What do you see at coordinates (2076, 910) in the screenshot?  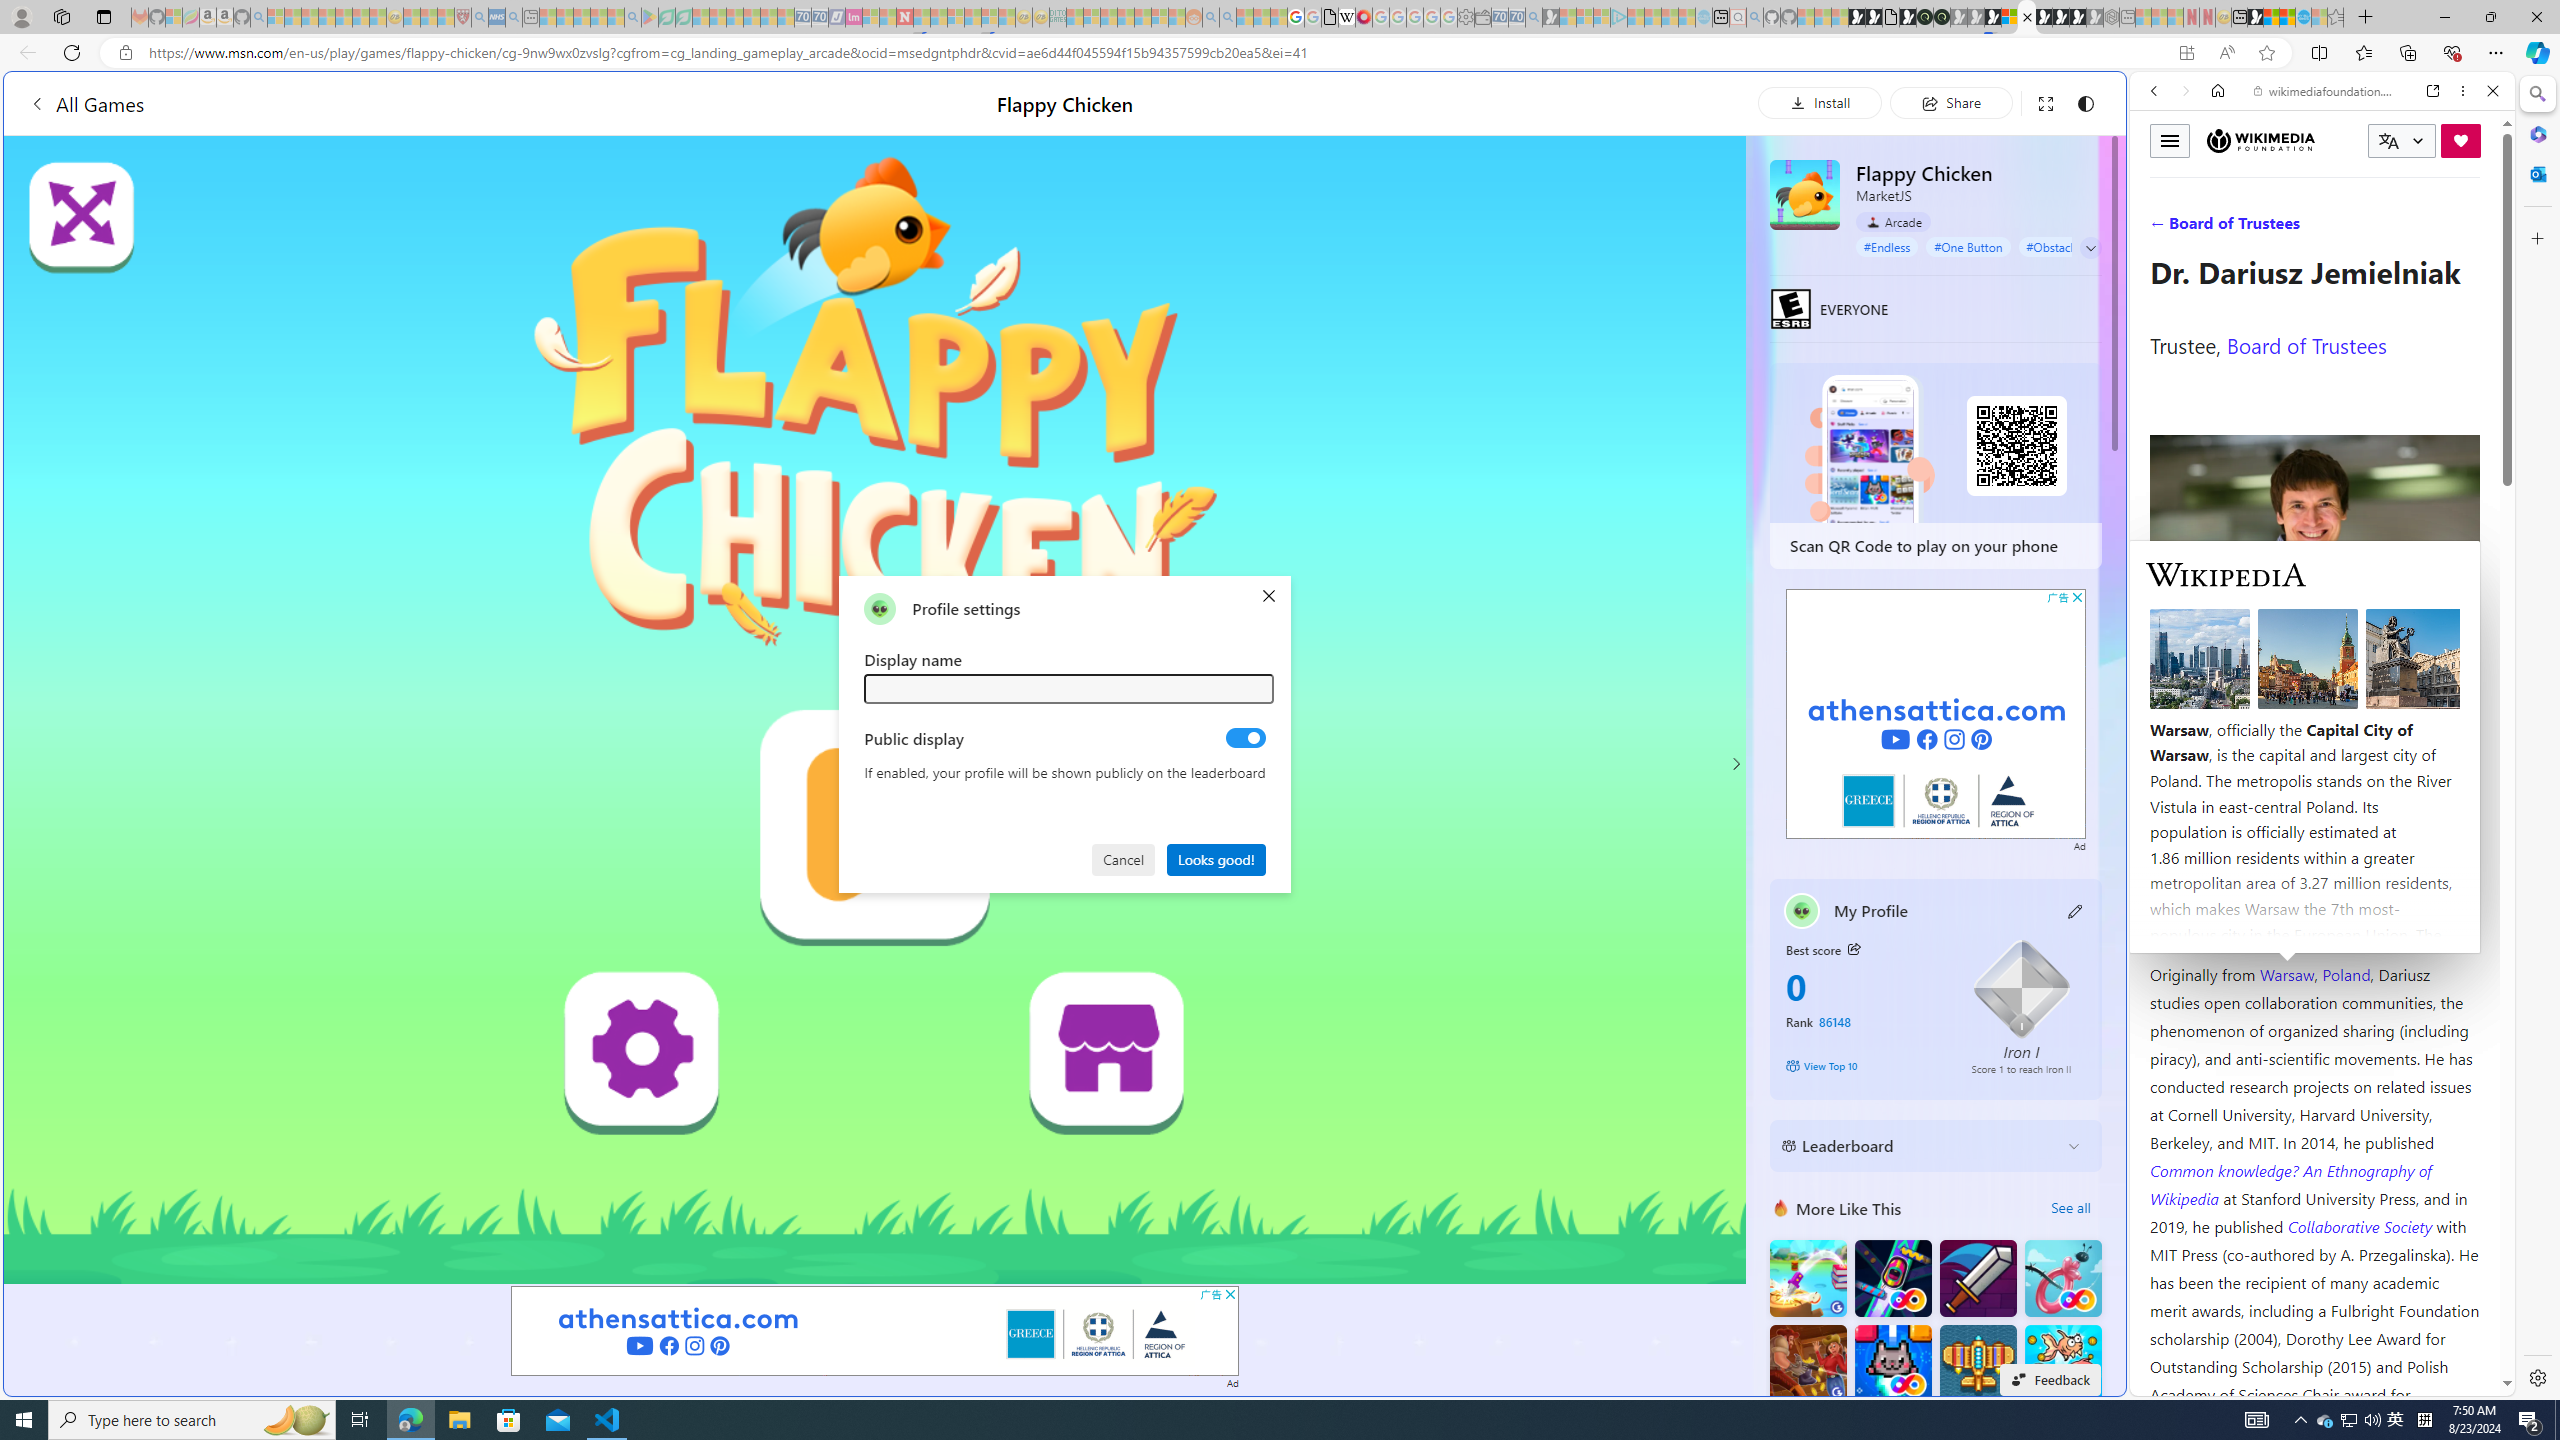 I see `Class: button edit-icon` at bounding box center [2076, 910].